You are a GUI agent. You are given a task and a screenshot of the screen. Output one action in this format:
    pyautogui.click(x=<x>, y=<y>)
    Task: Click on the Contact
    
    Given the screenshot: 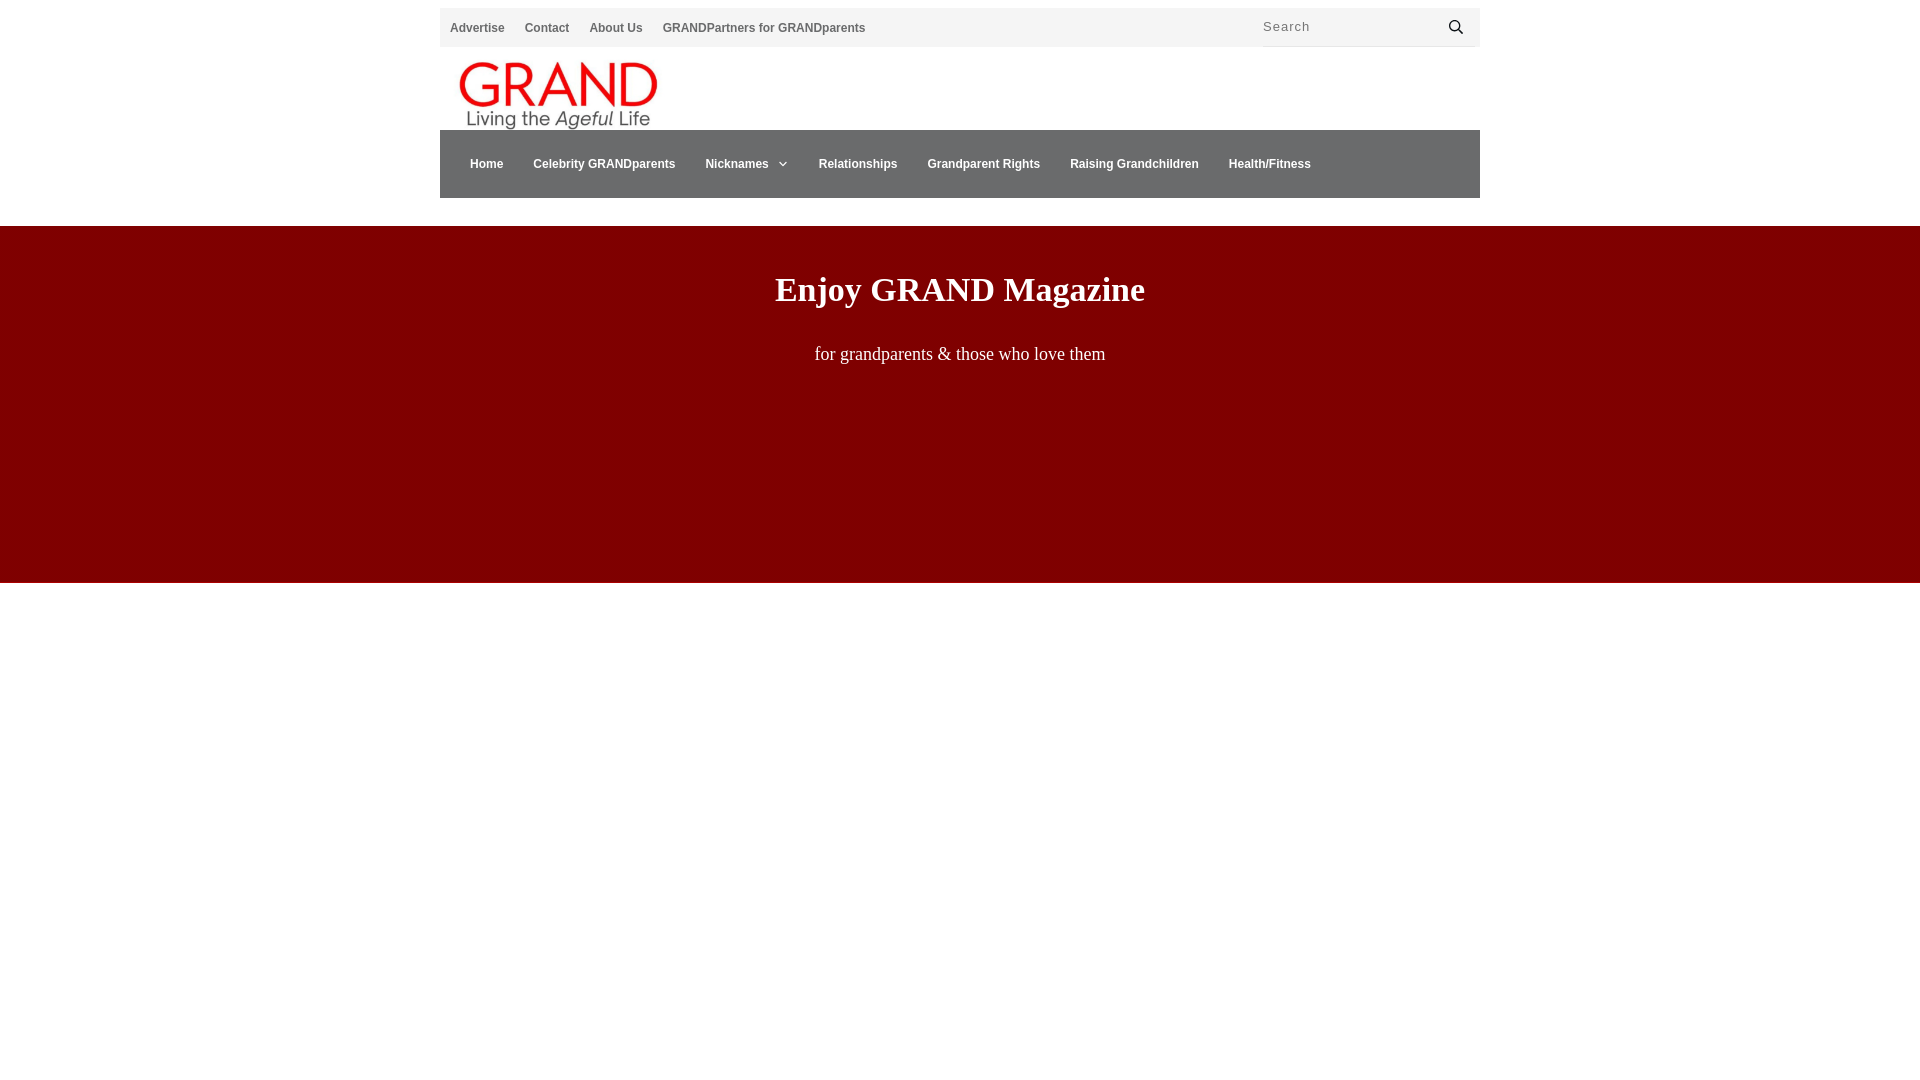 What is the action you would take?
    pyautogui.click(x=547, y=28)
    